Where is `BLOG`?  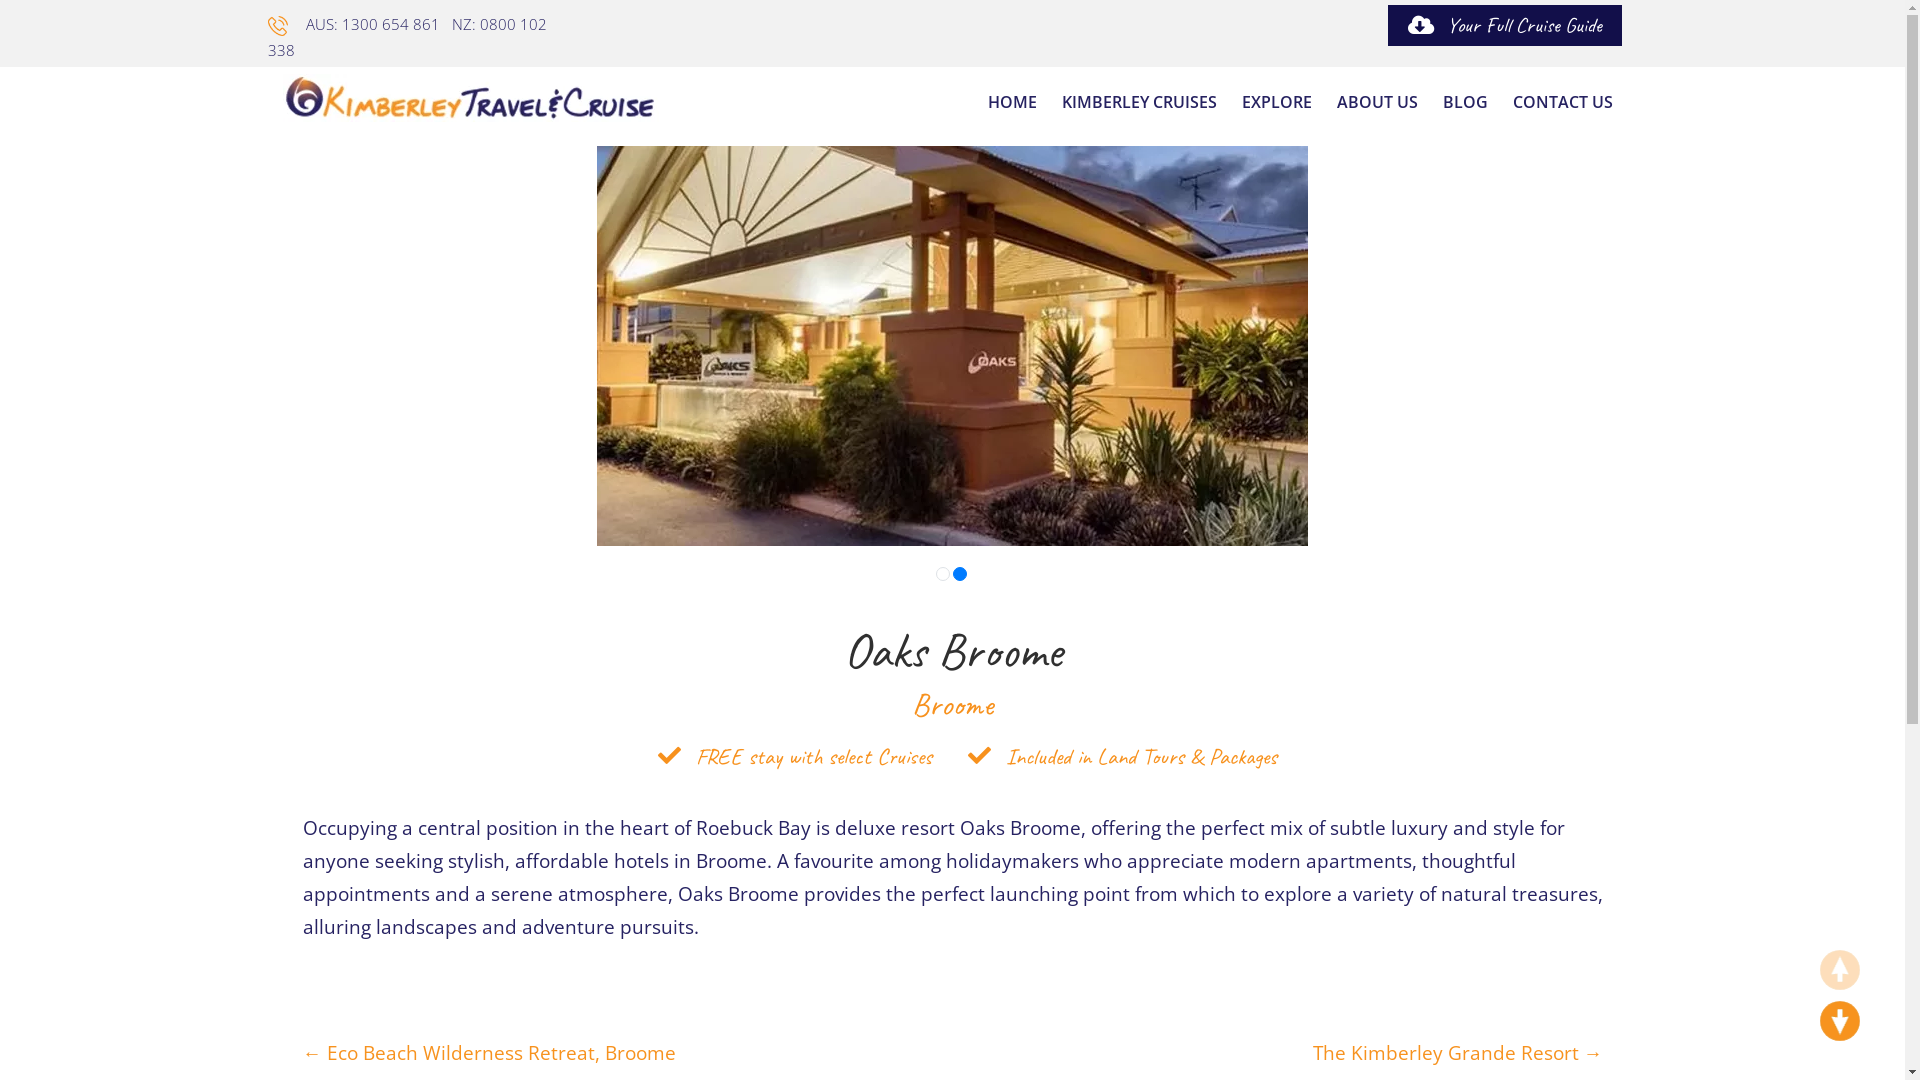
BLOG is located at coordinates (1464, 102).